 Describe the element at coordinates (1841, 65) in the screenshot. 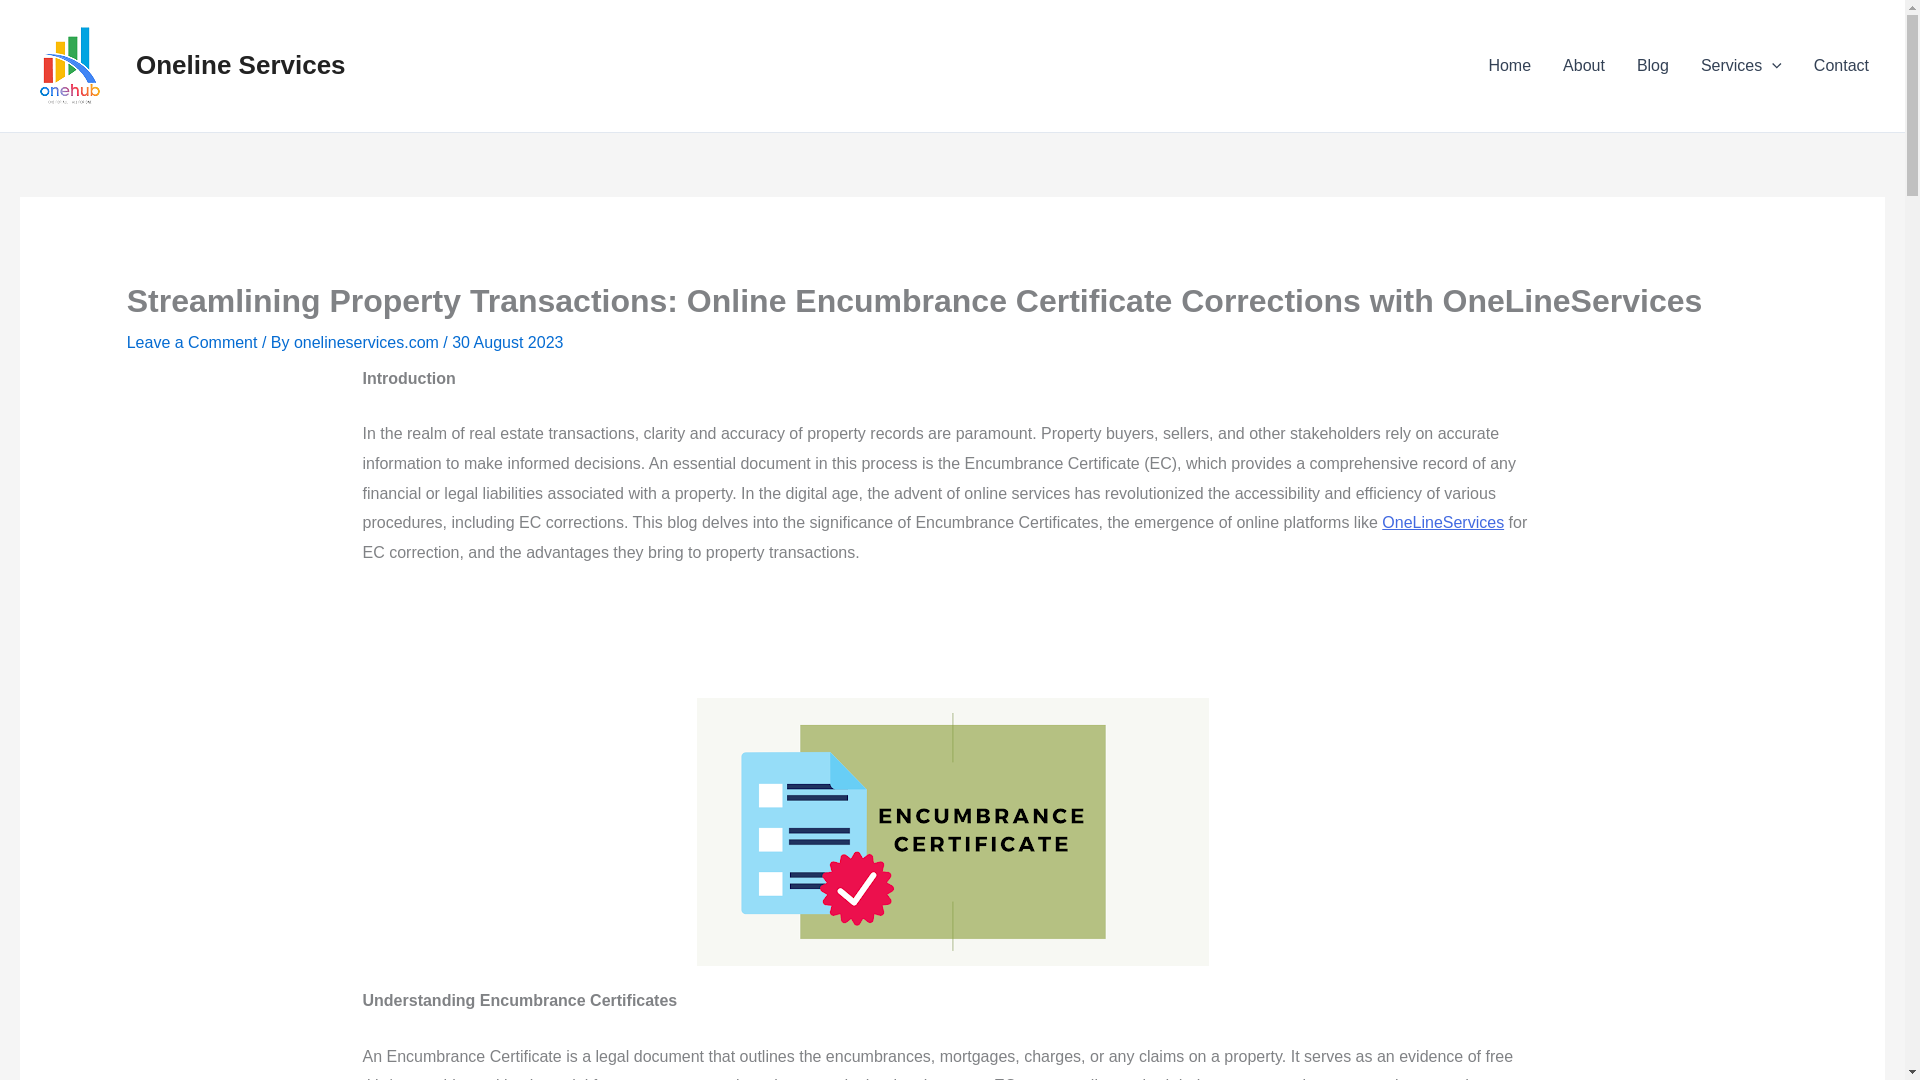

I see `Contact` at that location.